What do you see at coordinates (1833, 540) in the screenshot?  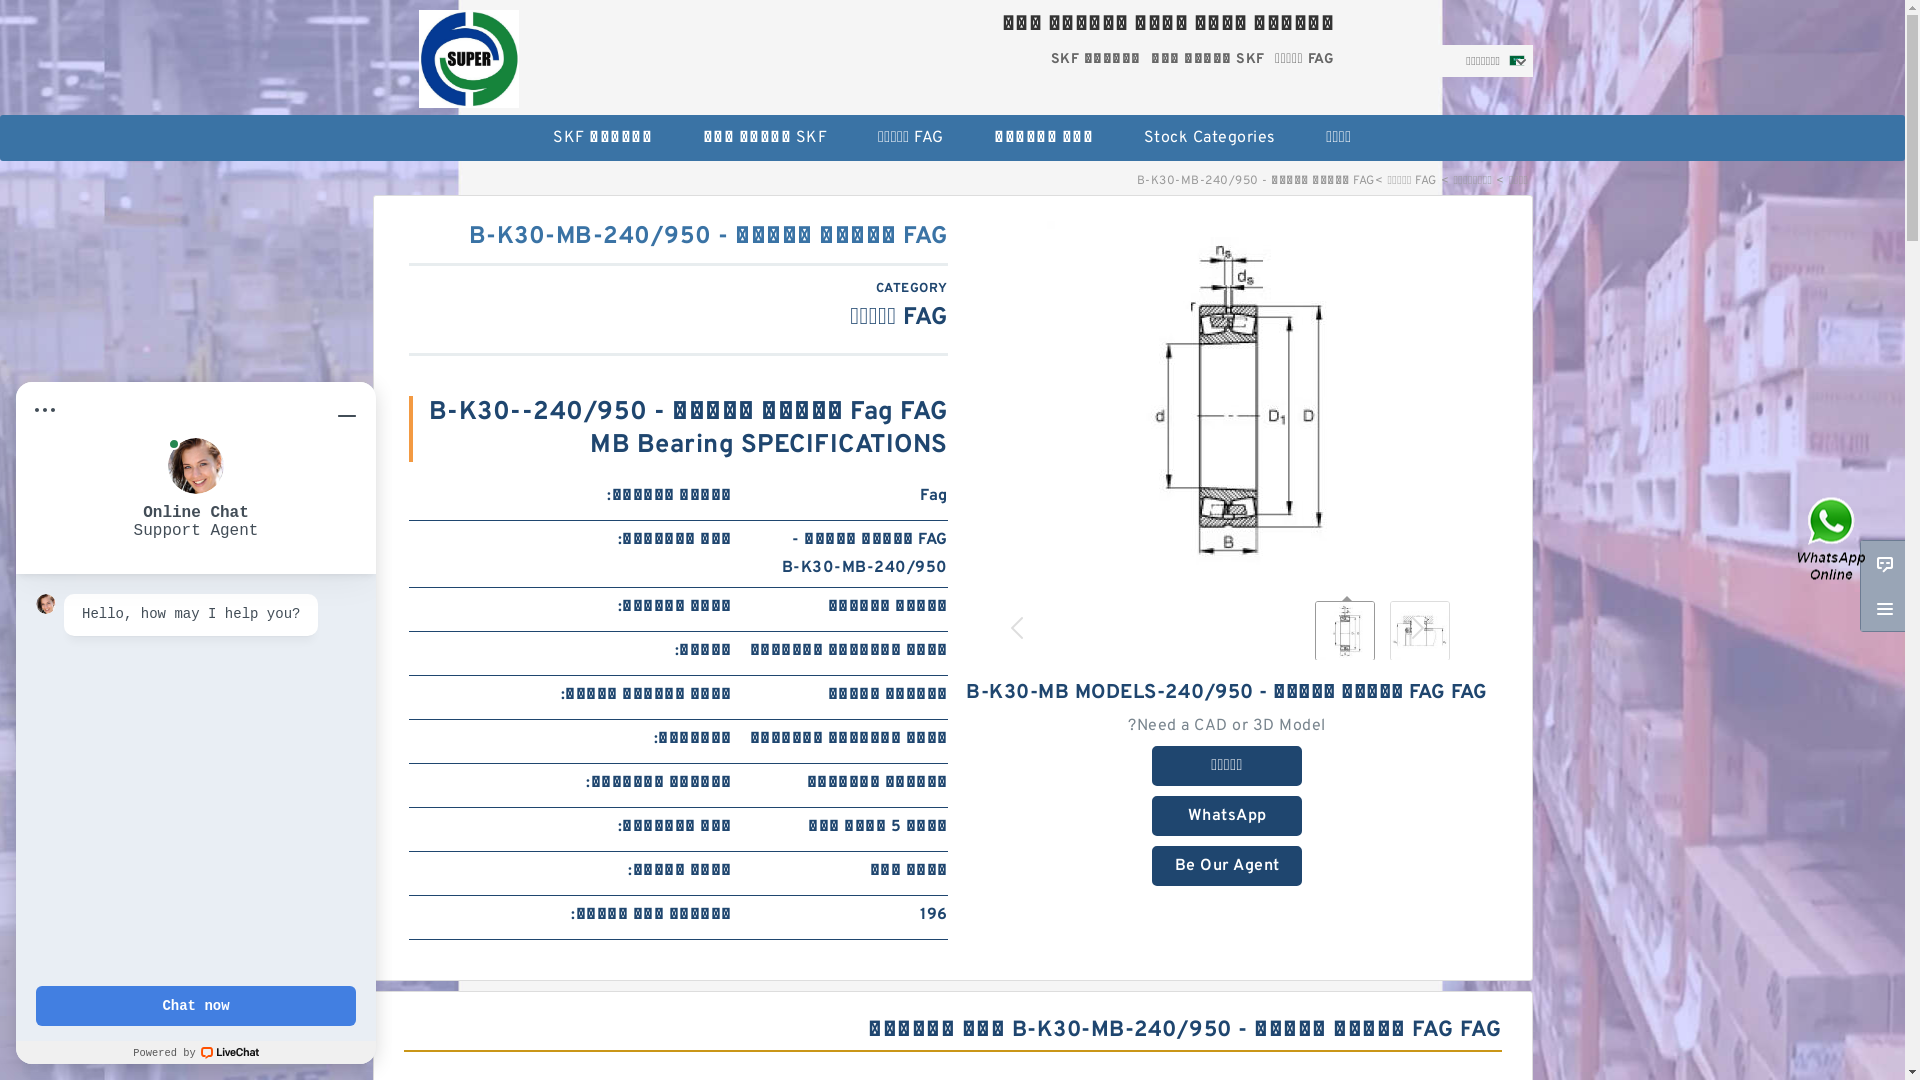 I see `Contact Us` at bounding box center [1833, 540].